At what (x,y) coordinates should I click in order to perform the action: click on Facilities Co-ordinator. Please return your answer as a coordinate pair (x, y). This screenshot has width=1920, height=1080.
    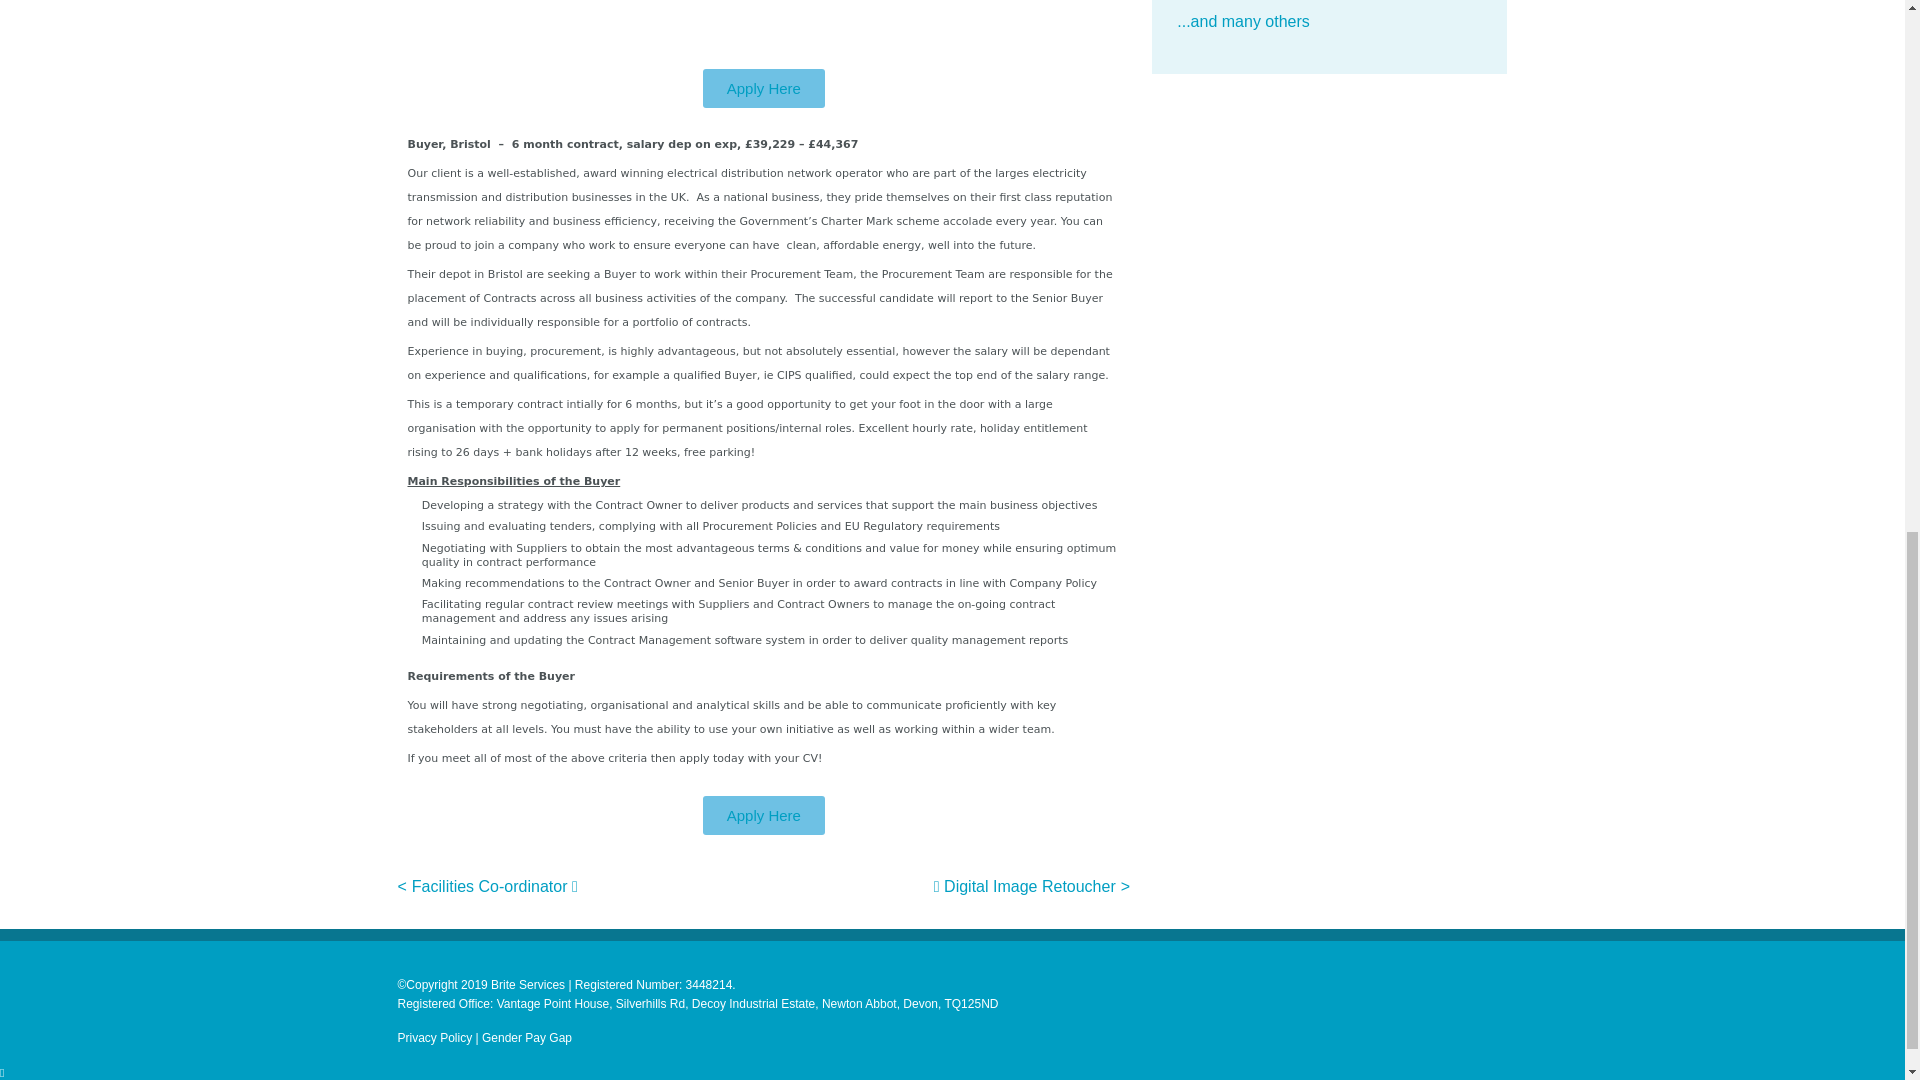
    Looking at the image, I should click on (494, 886).